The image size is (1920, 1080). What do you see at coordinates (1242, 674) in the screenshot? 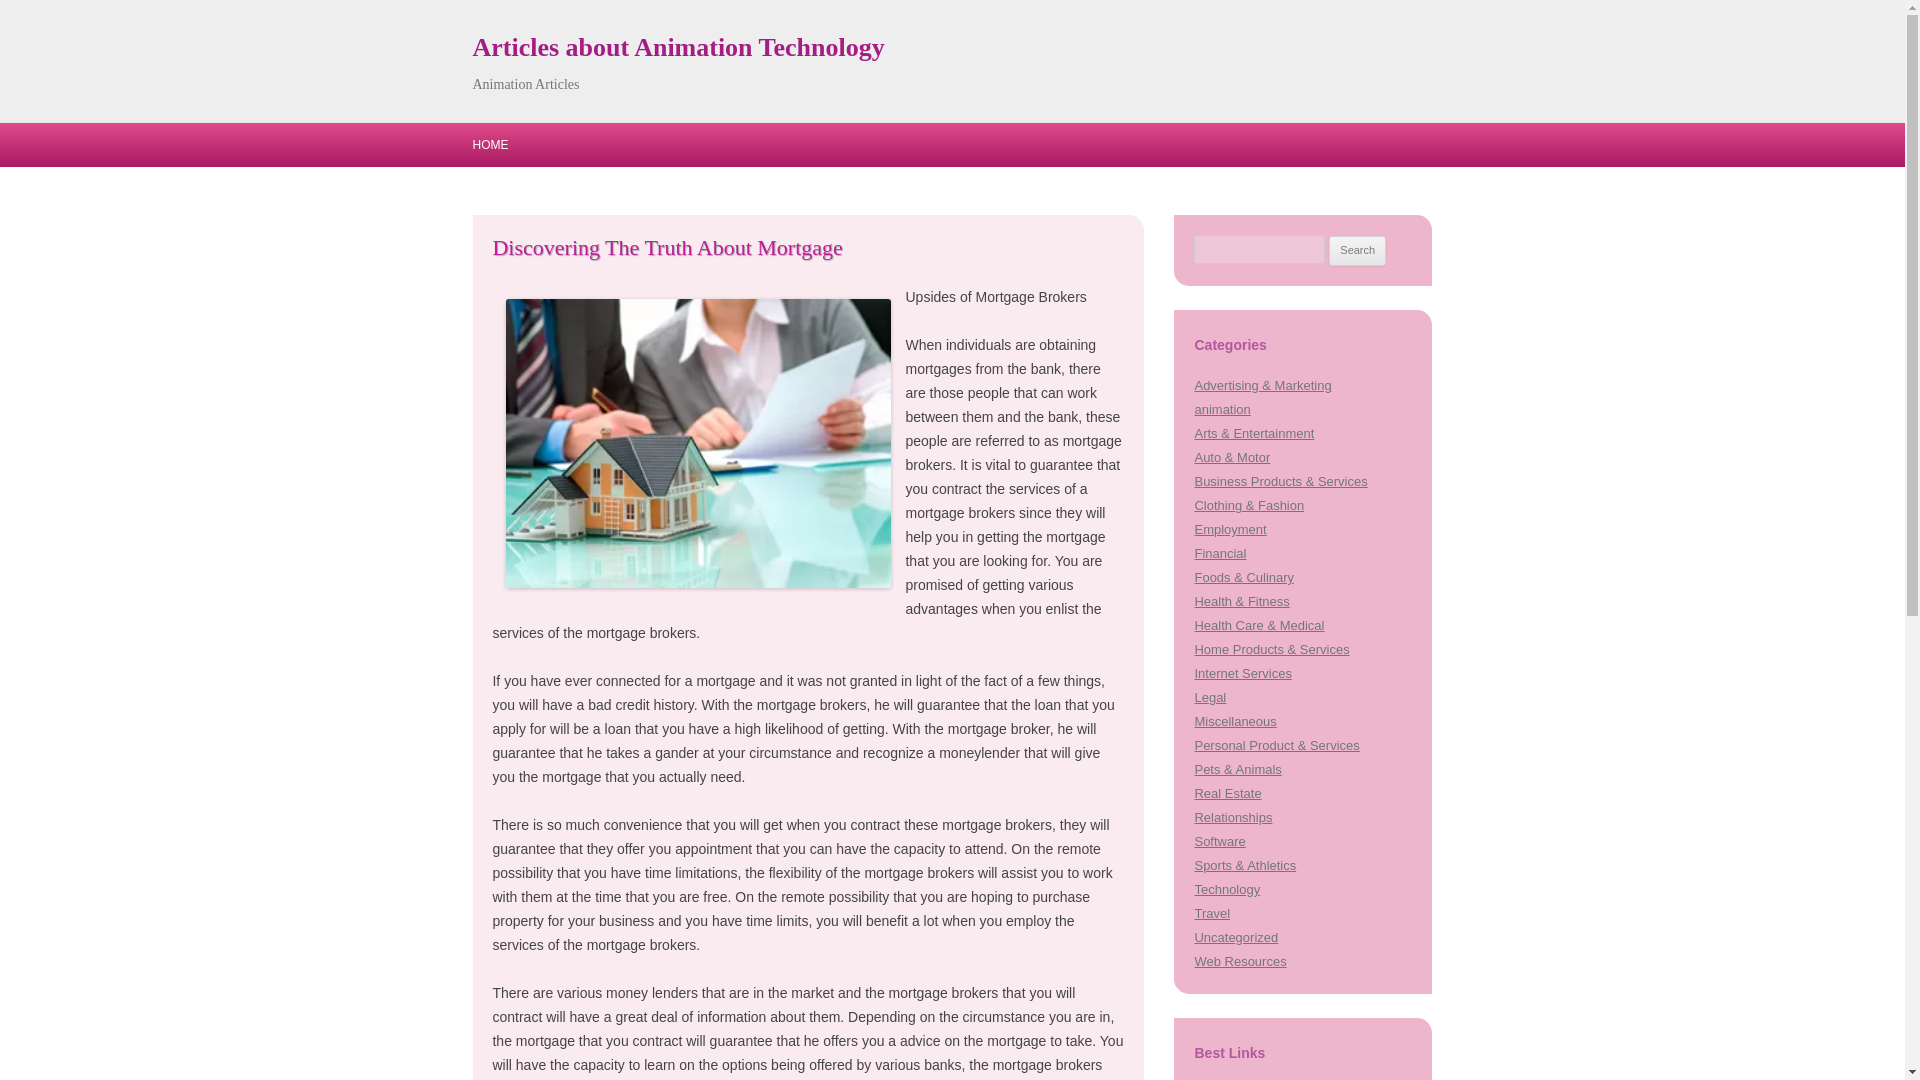
I see `Internet Services` at bounding box center [1242, 674].